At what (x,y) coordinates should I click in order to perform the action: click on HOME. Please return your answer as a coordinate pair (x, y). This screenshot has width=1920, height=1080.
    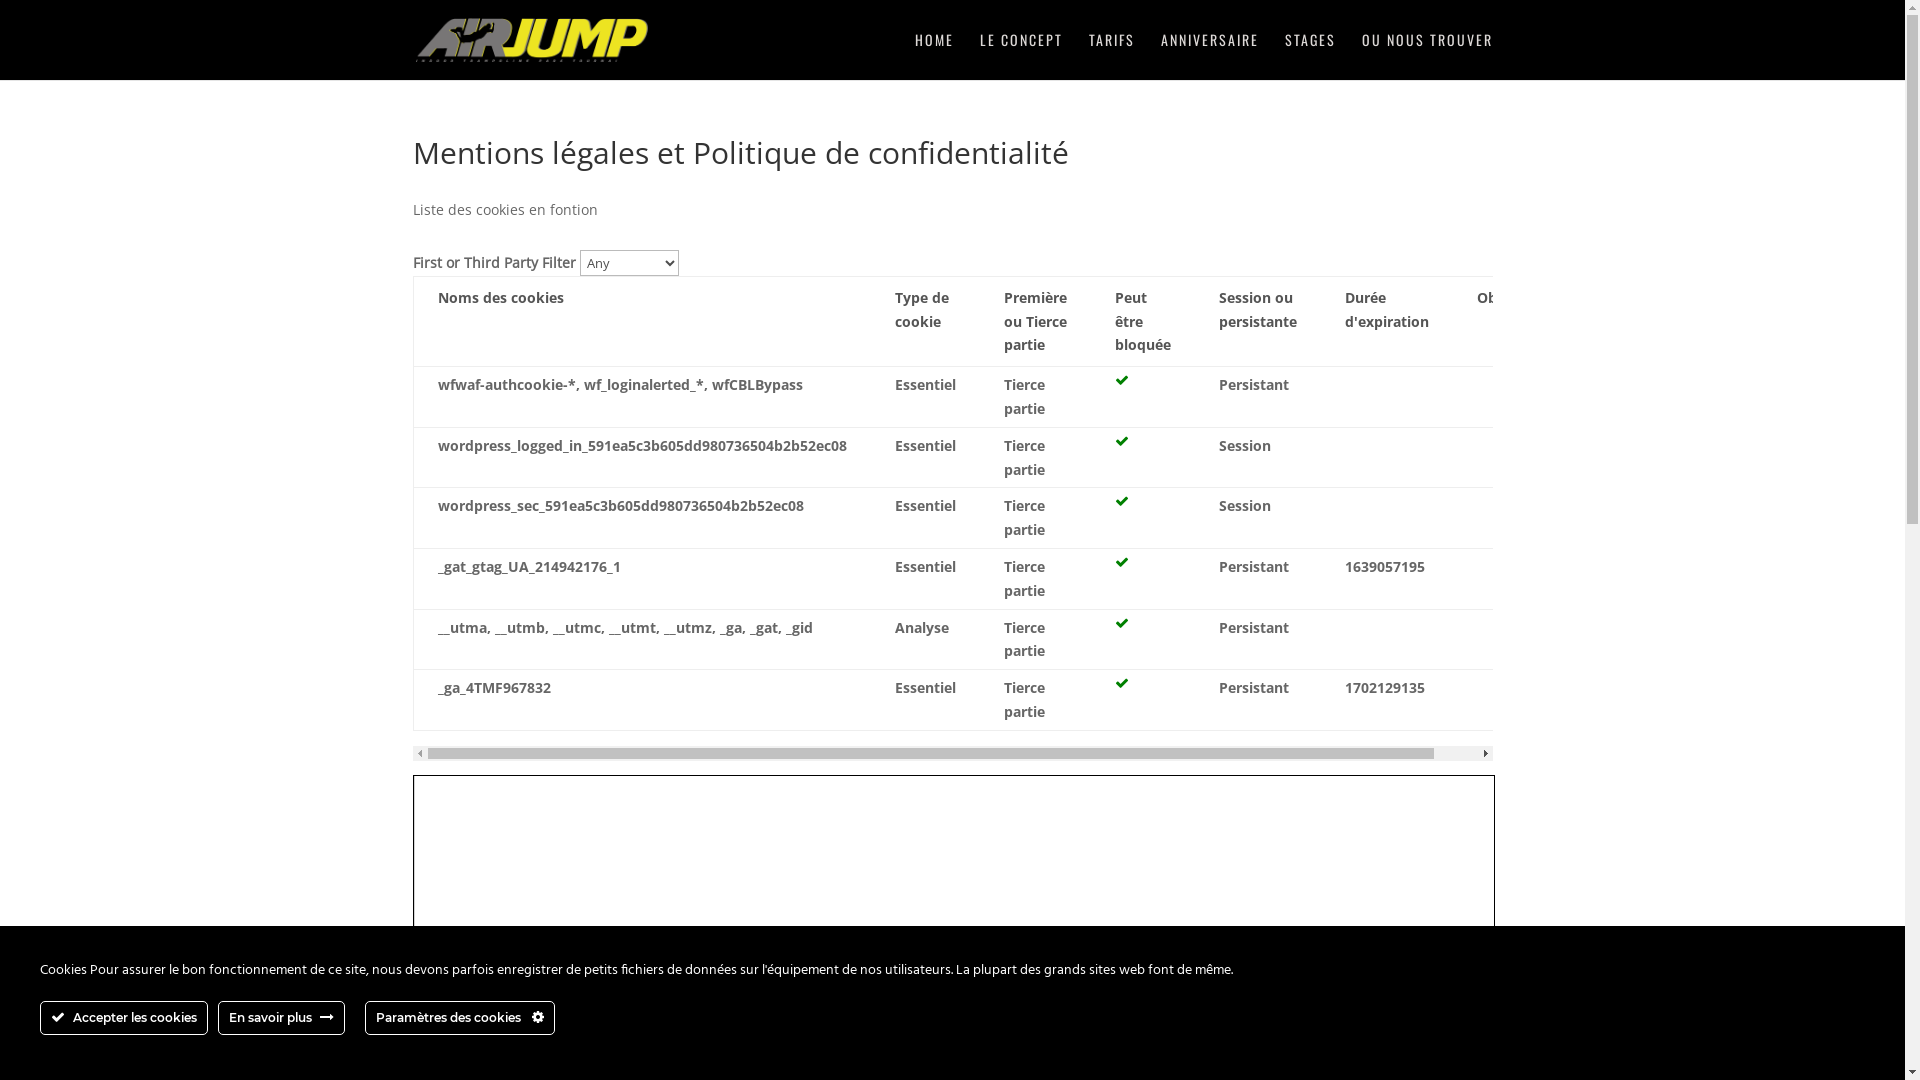
    Looking at the image, I should click on (934, 56).